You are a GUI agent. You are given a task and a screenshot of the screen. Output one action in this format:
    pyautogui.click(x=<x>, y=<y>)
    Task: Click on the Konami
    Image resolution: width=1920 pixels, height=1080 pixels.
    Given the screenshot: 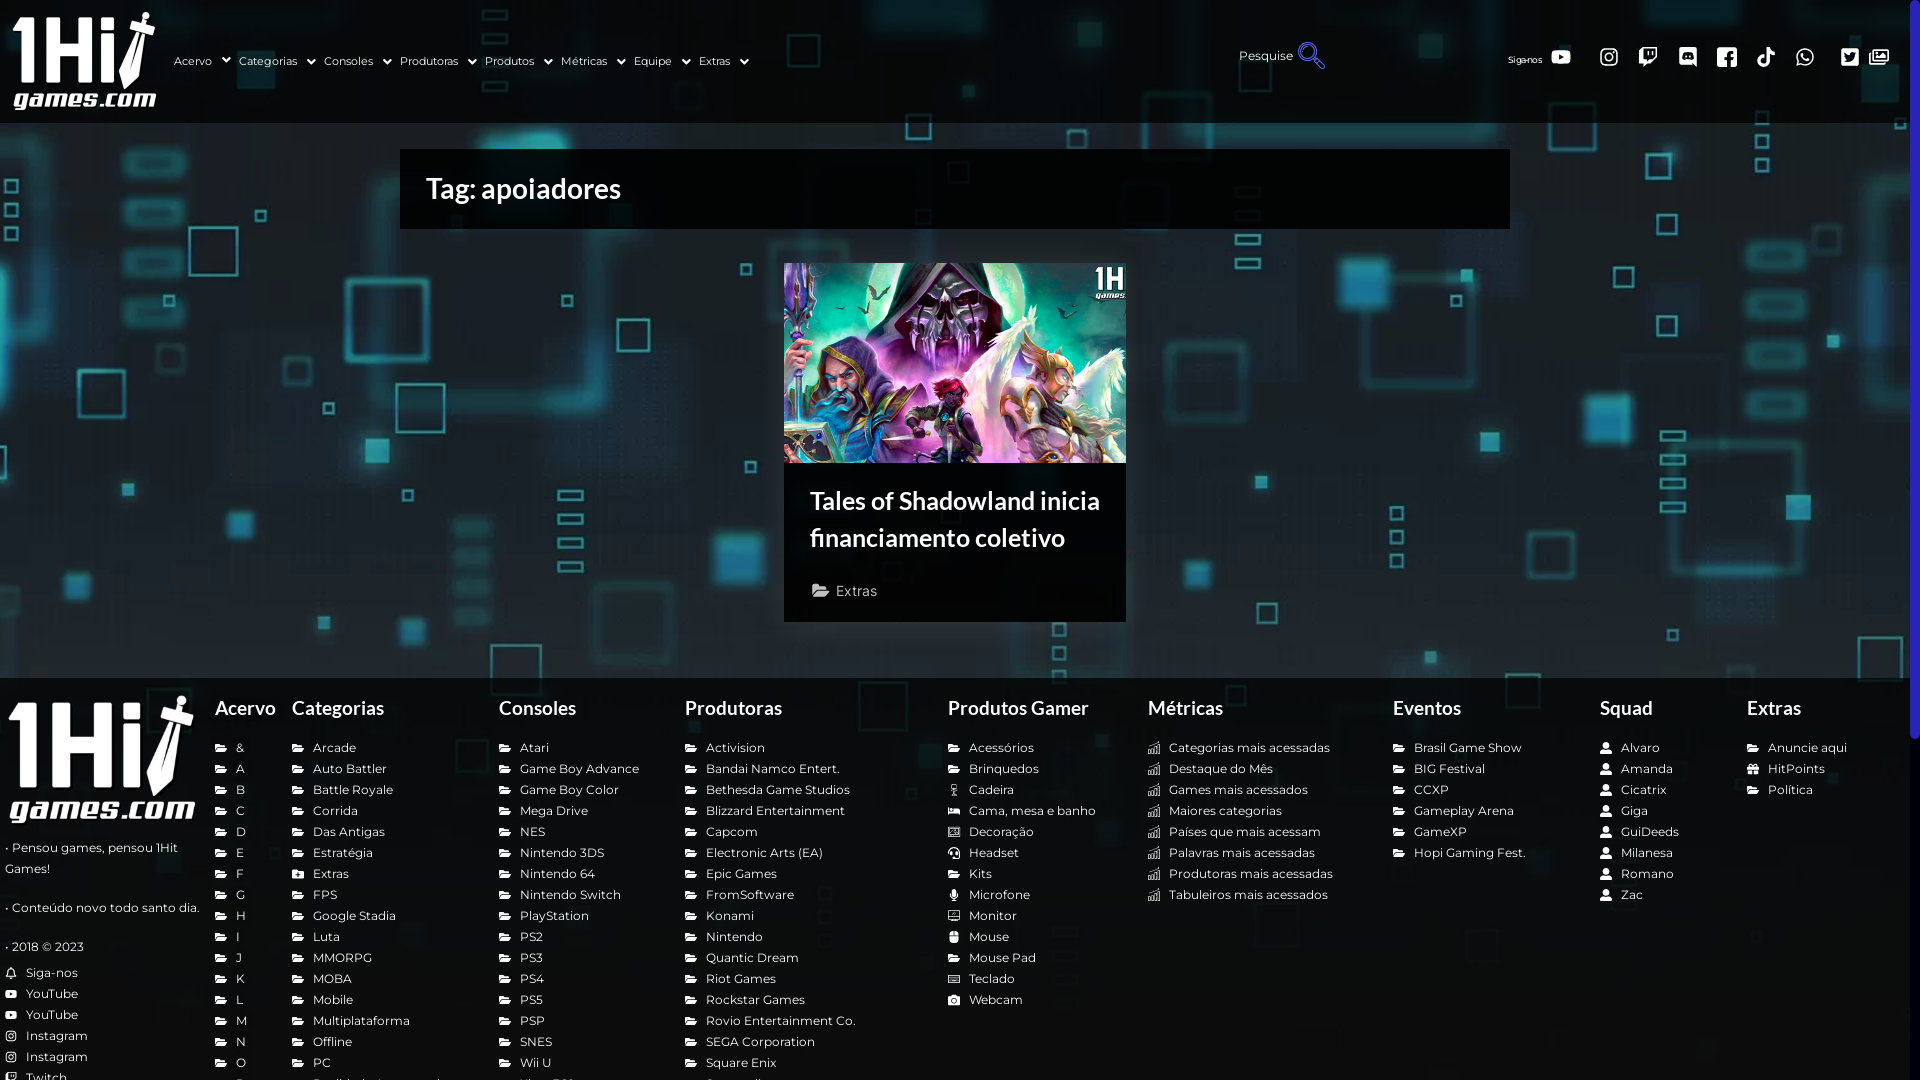 What is the action you would take?
    pyautogui.click(x=806, y=915)
    